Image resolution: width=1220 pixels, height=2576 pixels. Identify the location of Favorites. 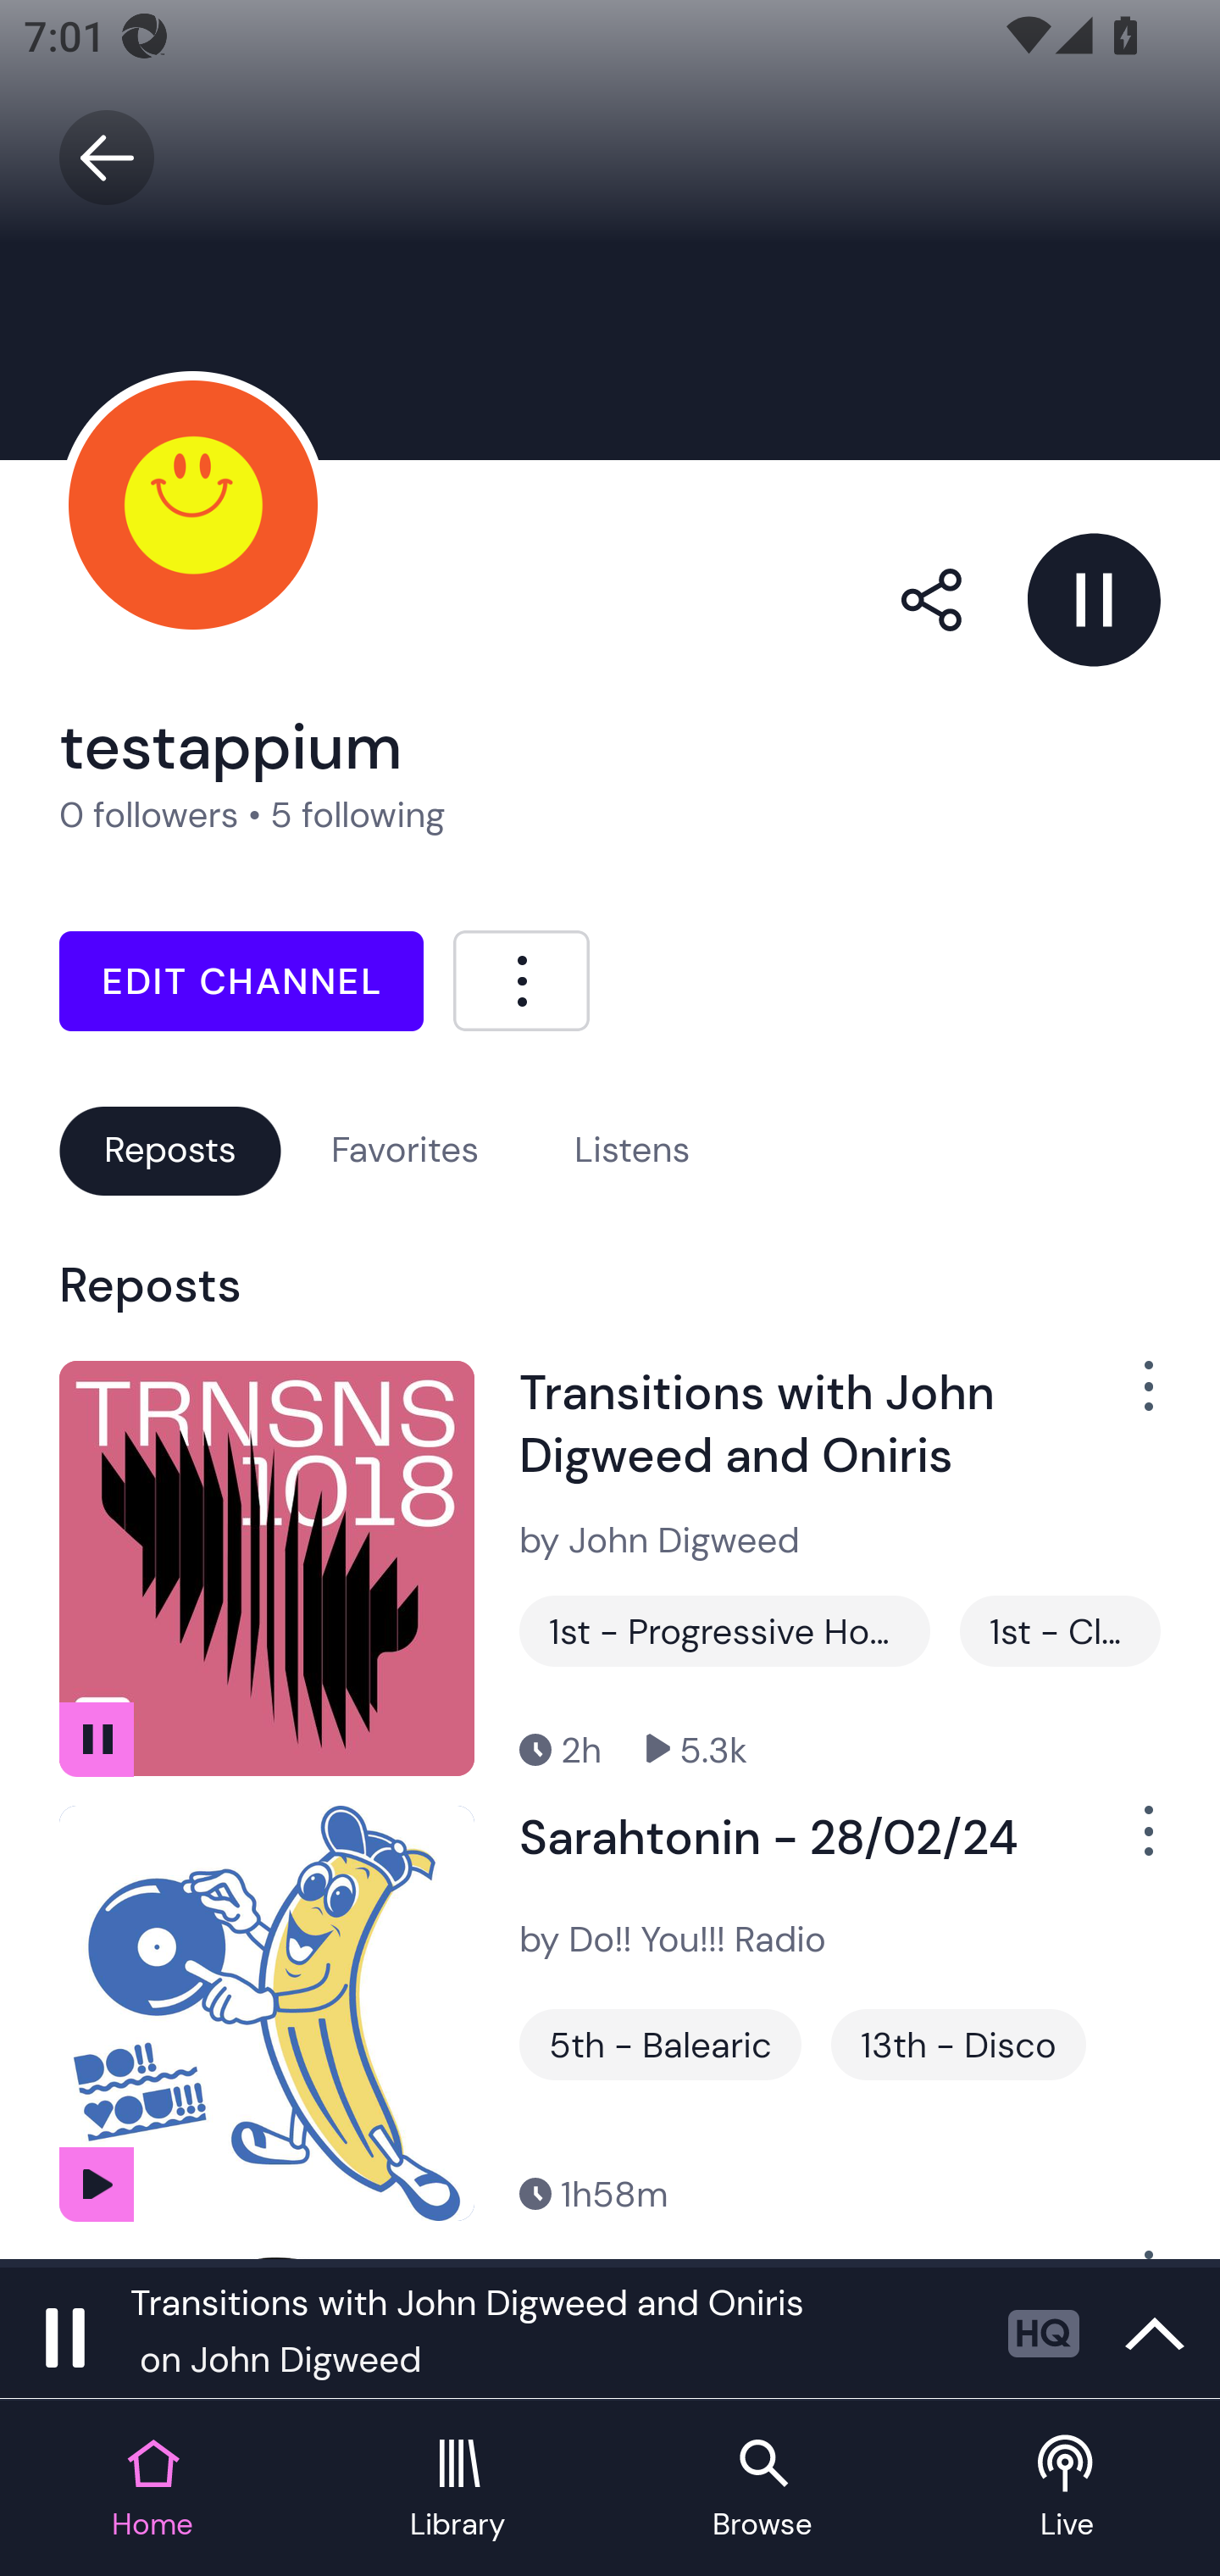
(405, 1150).